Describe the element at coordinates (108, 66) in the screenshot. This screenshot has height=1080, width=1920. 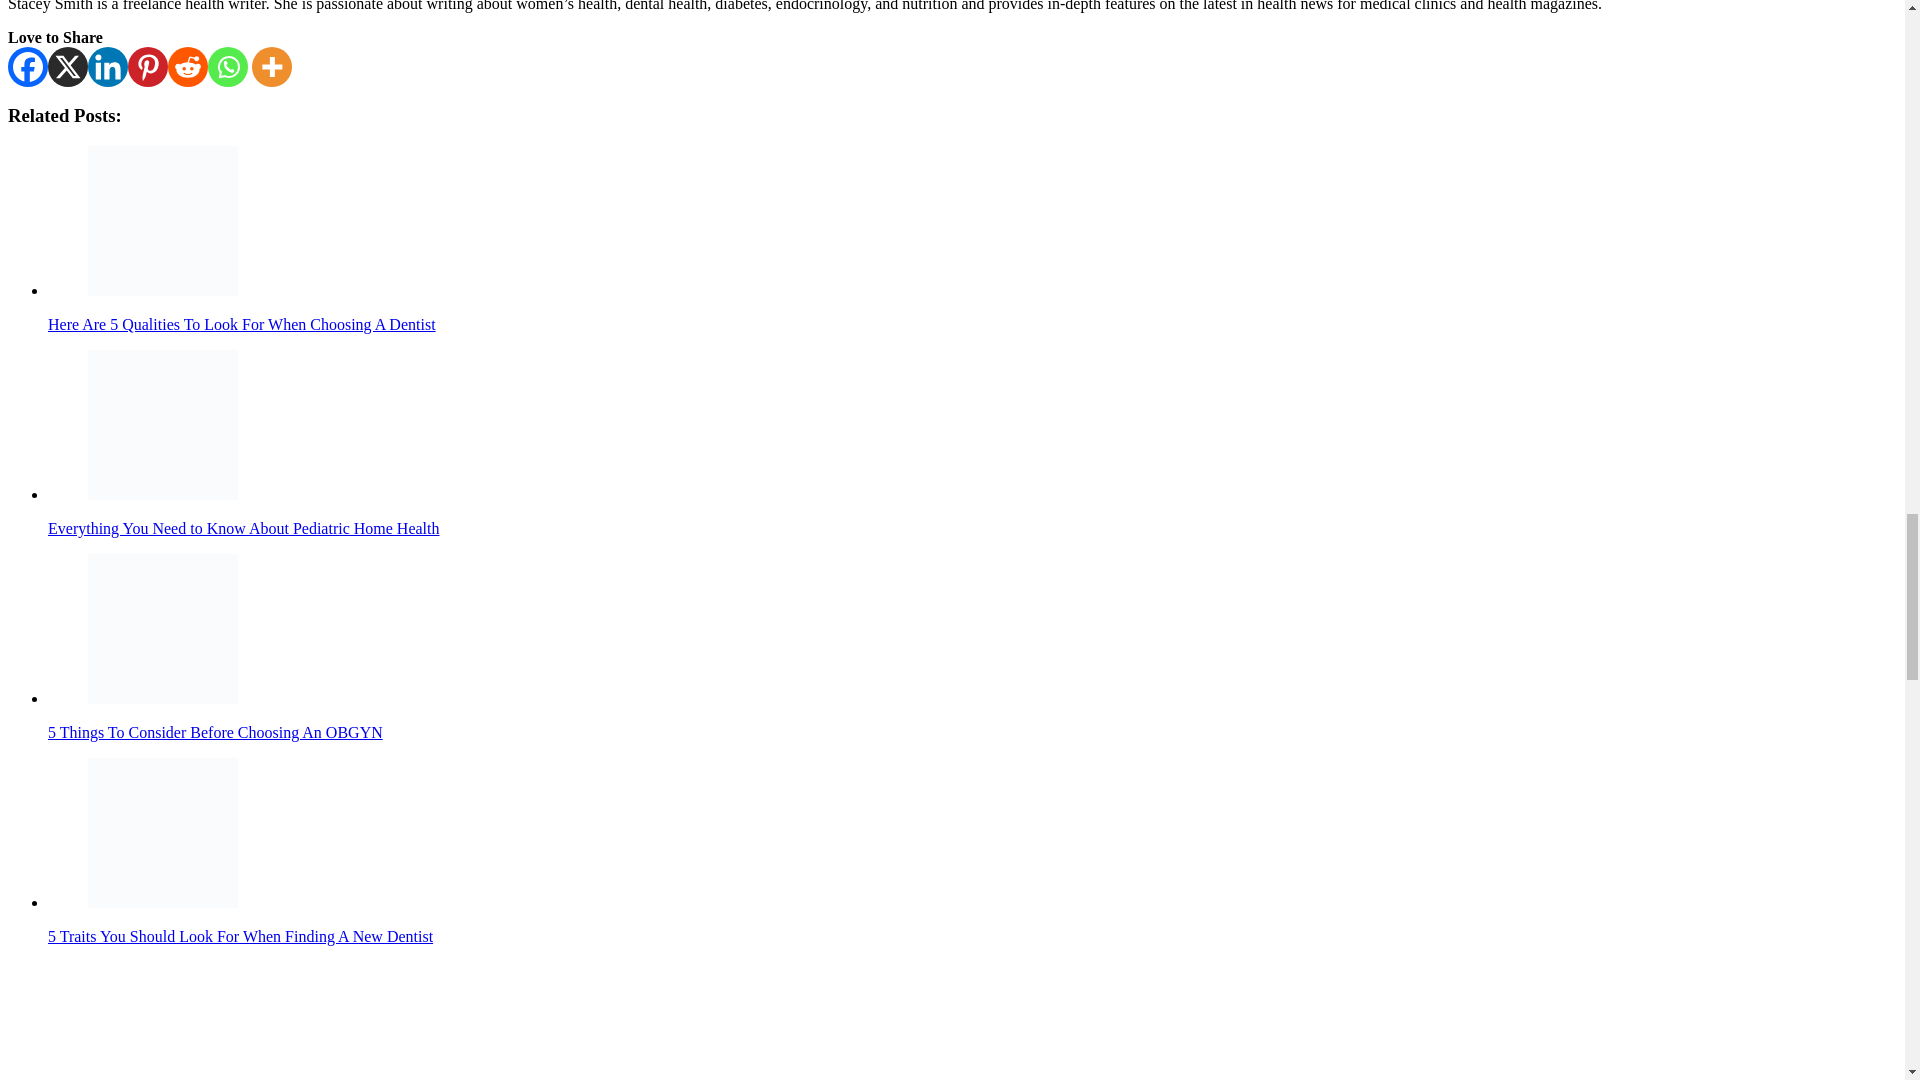
I see `Linkedin` at that location.